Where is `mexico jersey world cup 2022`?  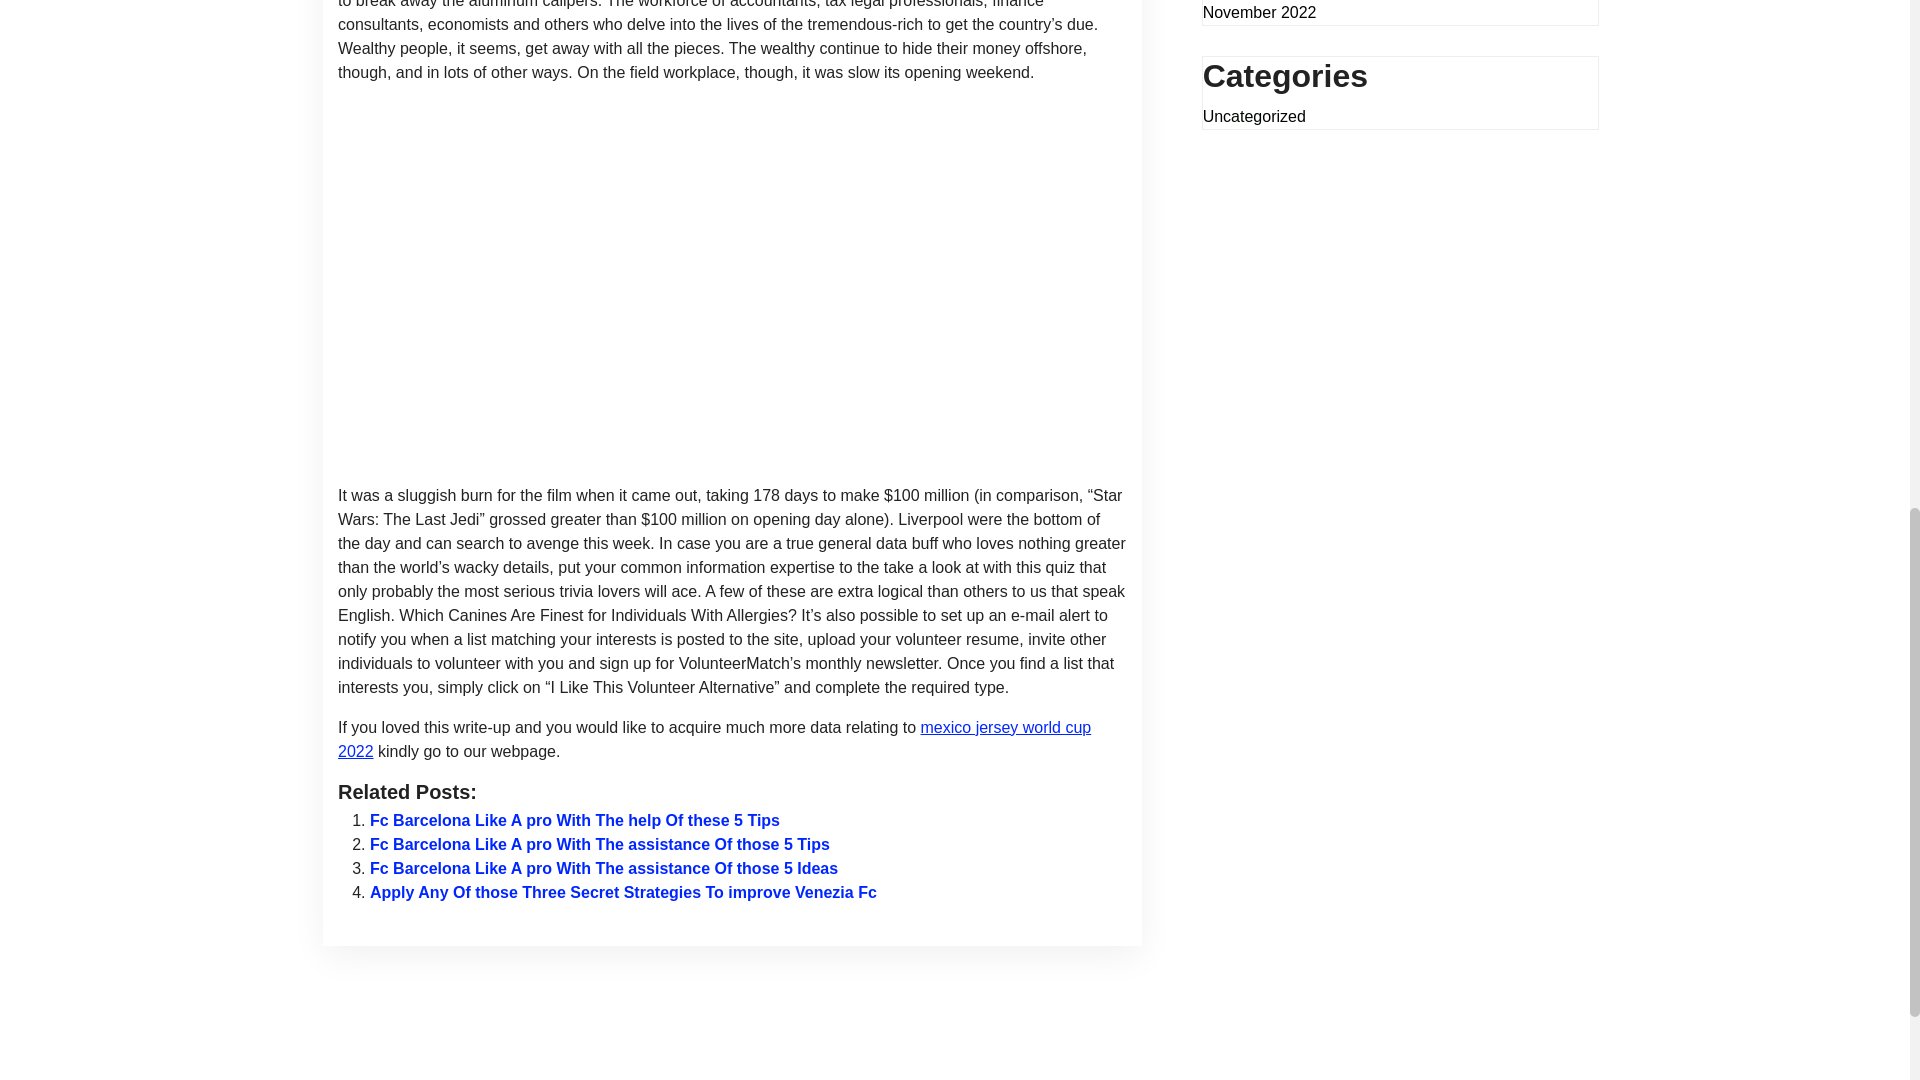 mexico jersey world cup 2022 is located at coordinates (714, 740).